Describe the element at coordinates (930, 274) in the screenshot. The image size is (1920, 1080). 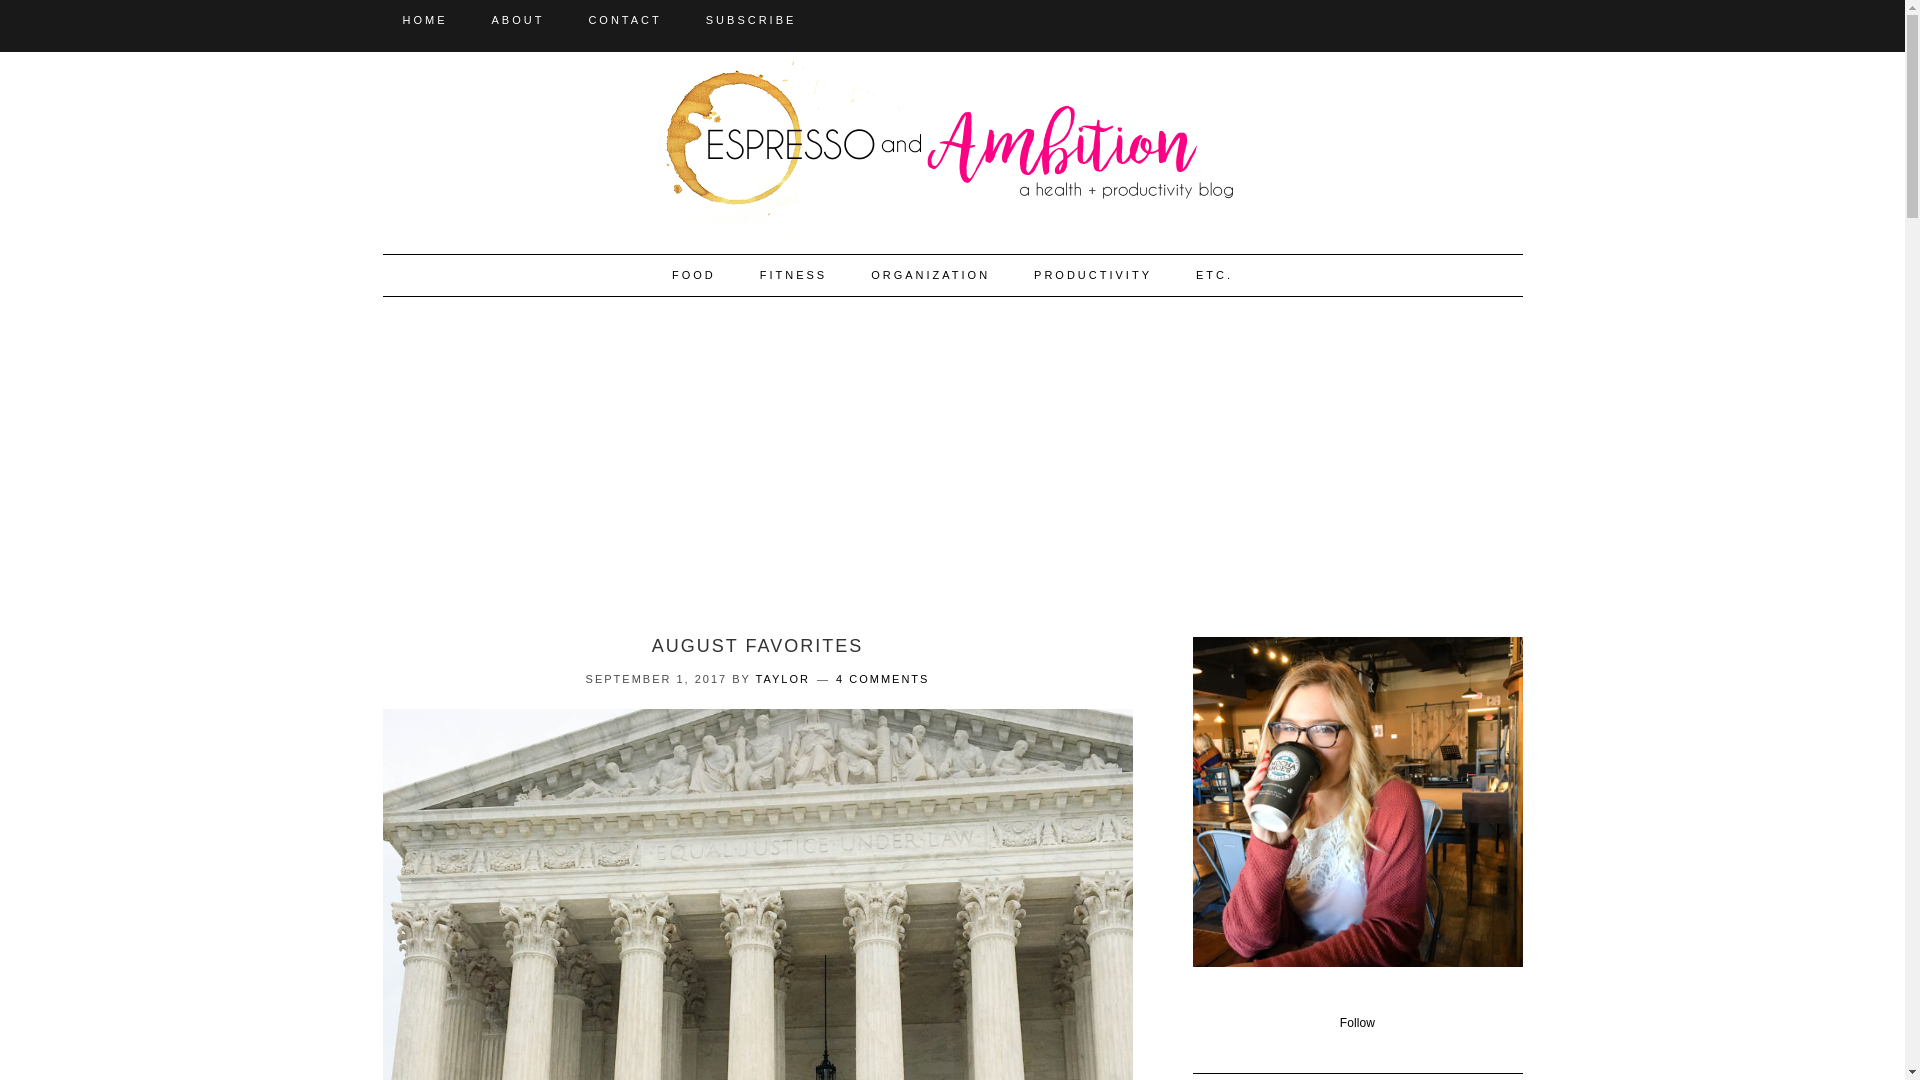
I see `ORGANIZATION` at that location.